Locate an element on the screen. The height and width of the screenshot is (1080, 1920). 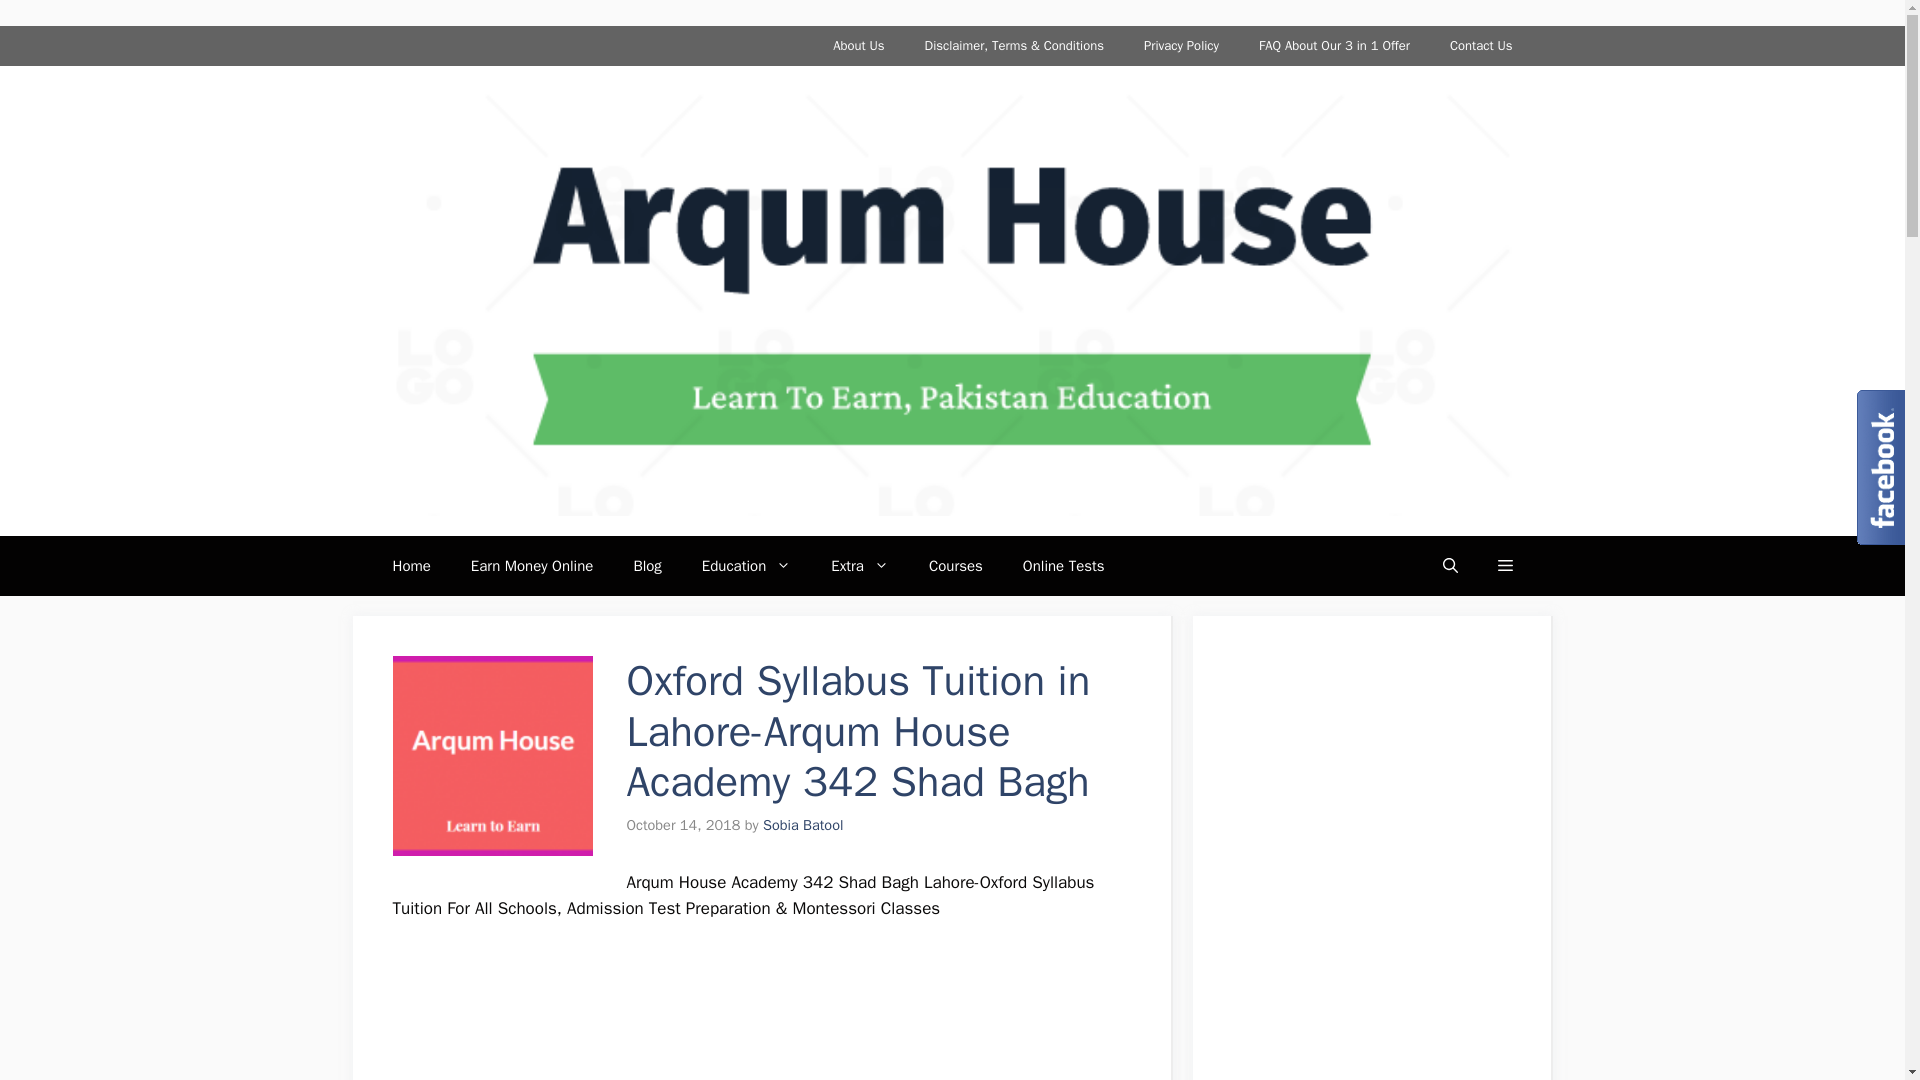
Home is located at coordinates (410, 566).